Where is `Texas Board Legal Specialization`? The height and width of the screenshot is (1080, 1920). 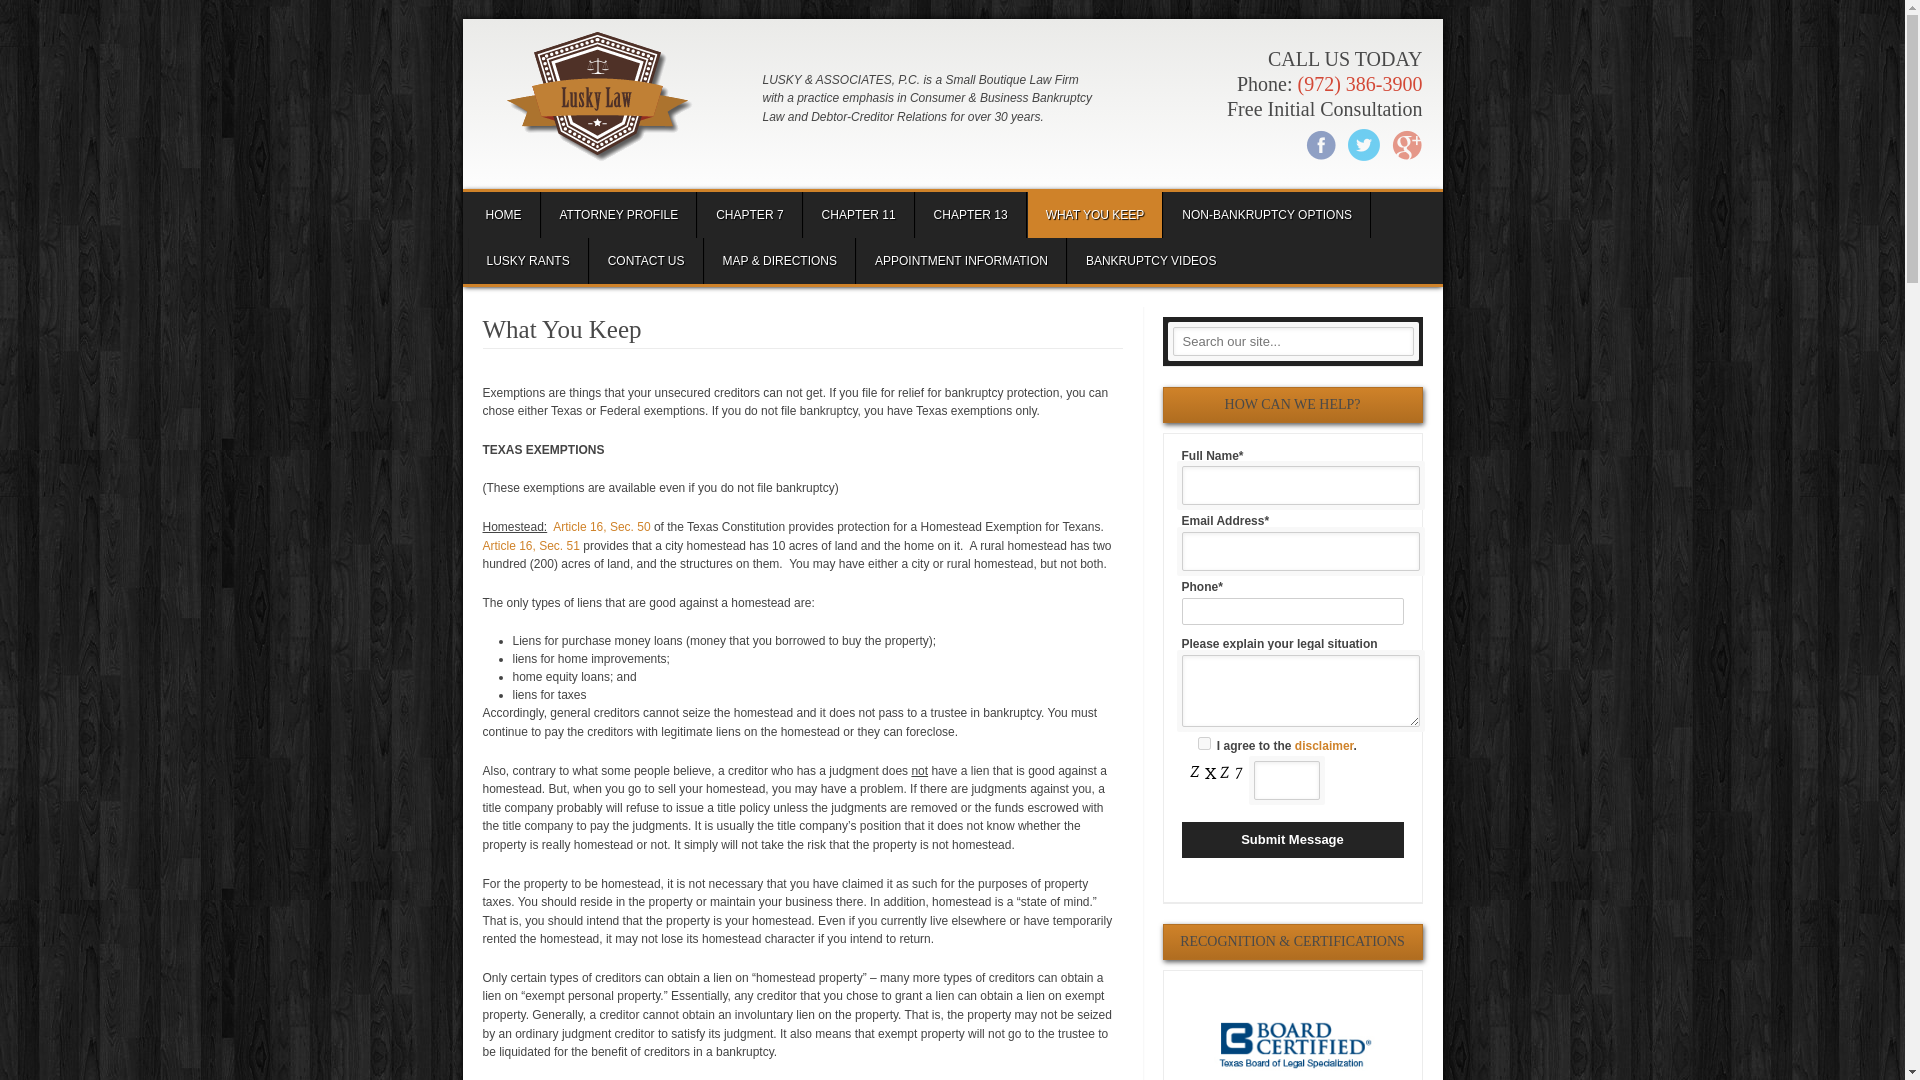
Texas Board Legal Specialization is located at coordinates (1292, 1044).